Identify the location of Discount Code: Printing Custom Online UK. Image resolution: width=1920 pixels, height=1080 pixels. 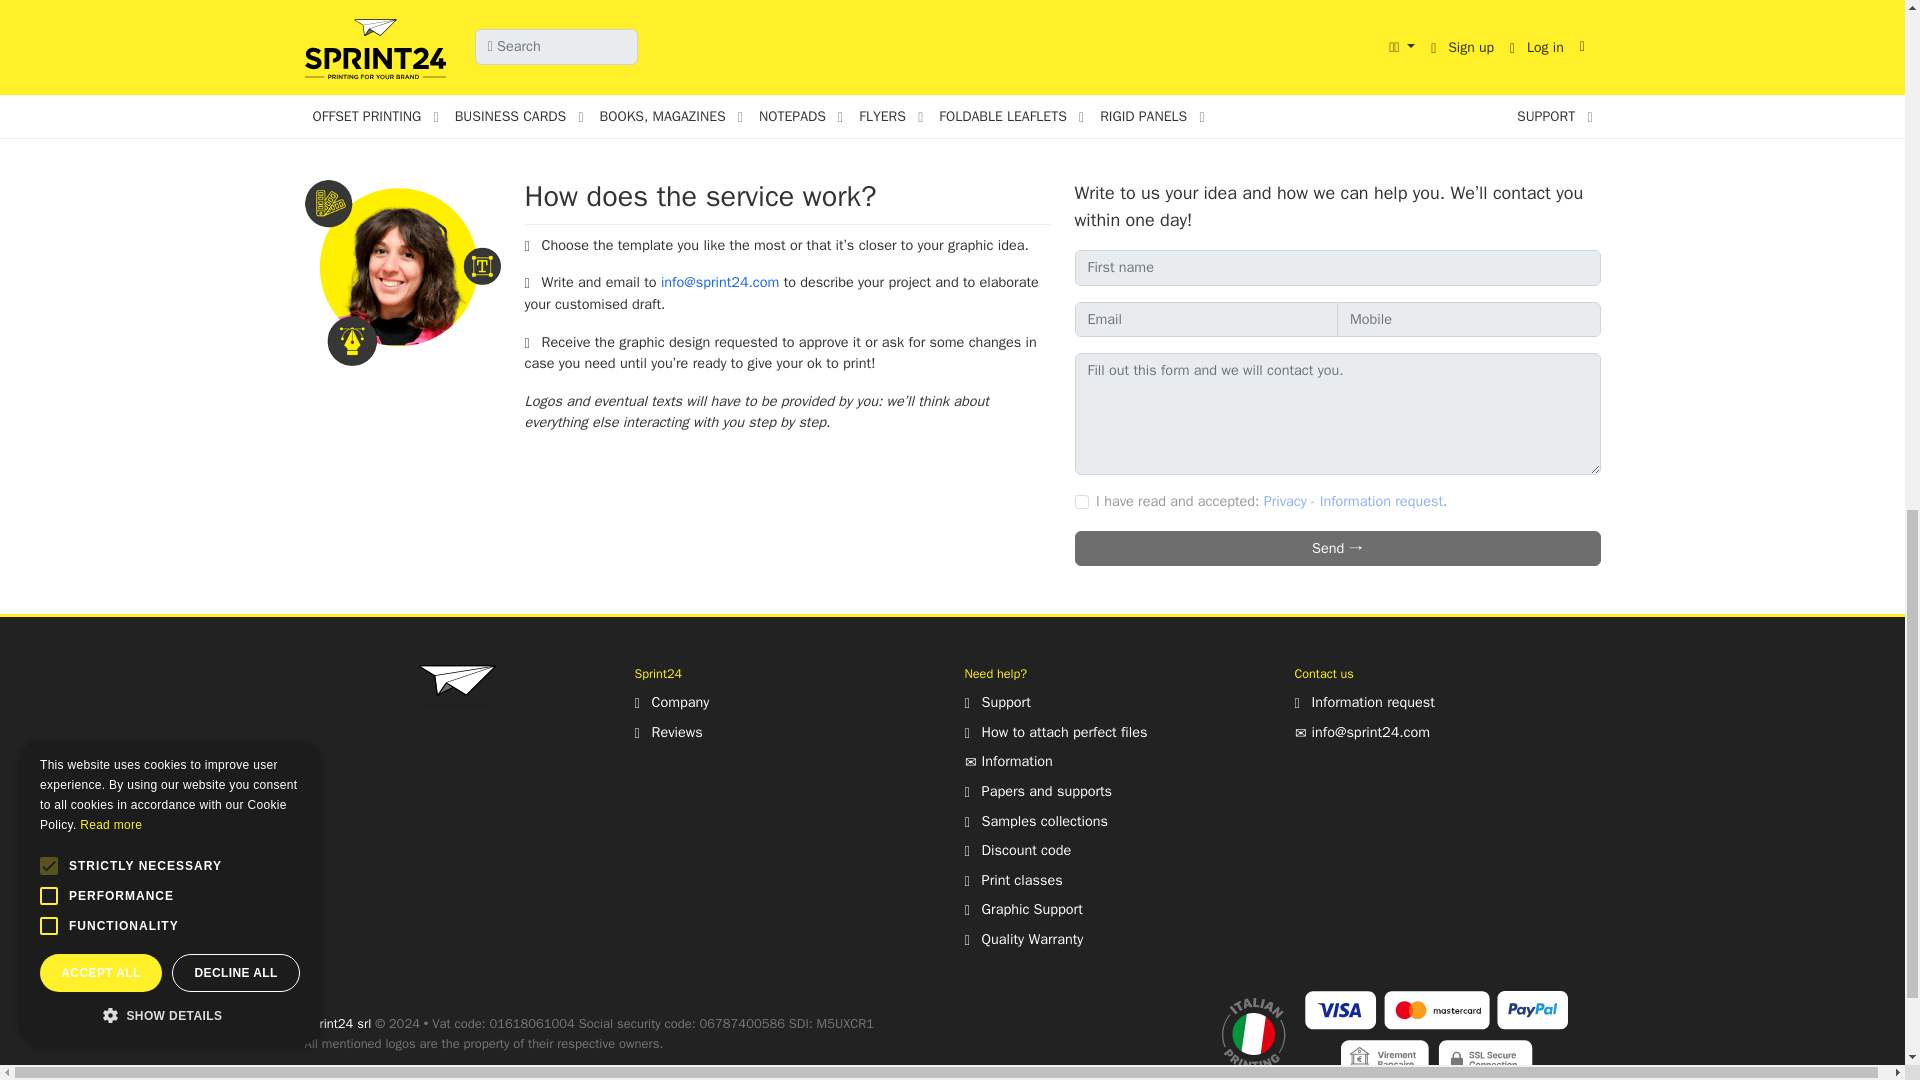
(1017, 850).